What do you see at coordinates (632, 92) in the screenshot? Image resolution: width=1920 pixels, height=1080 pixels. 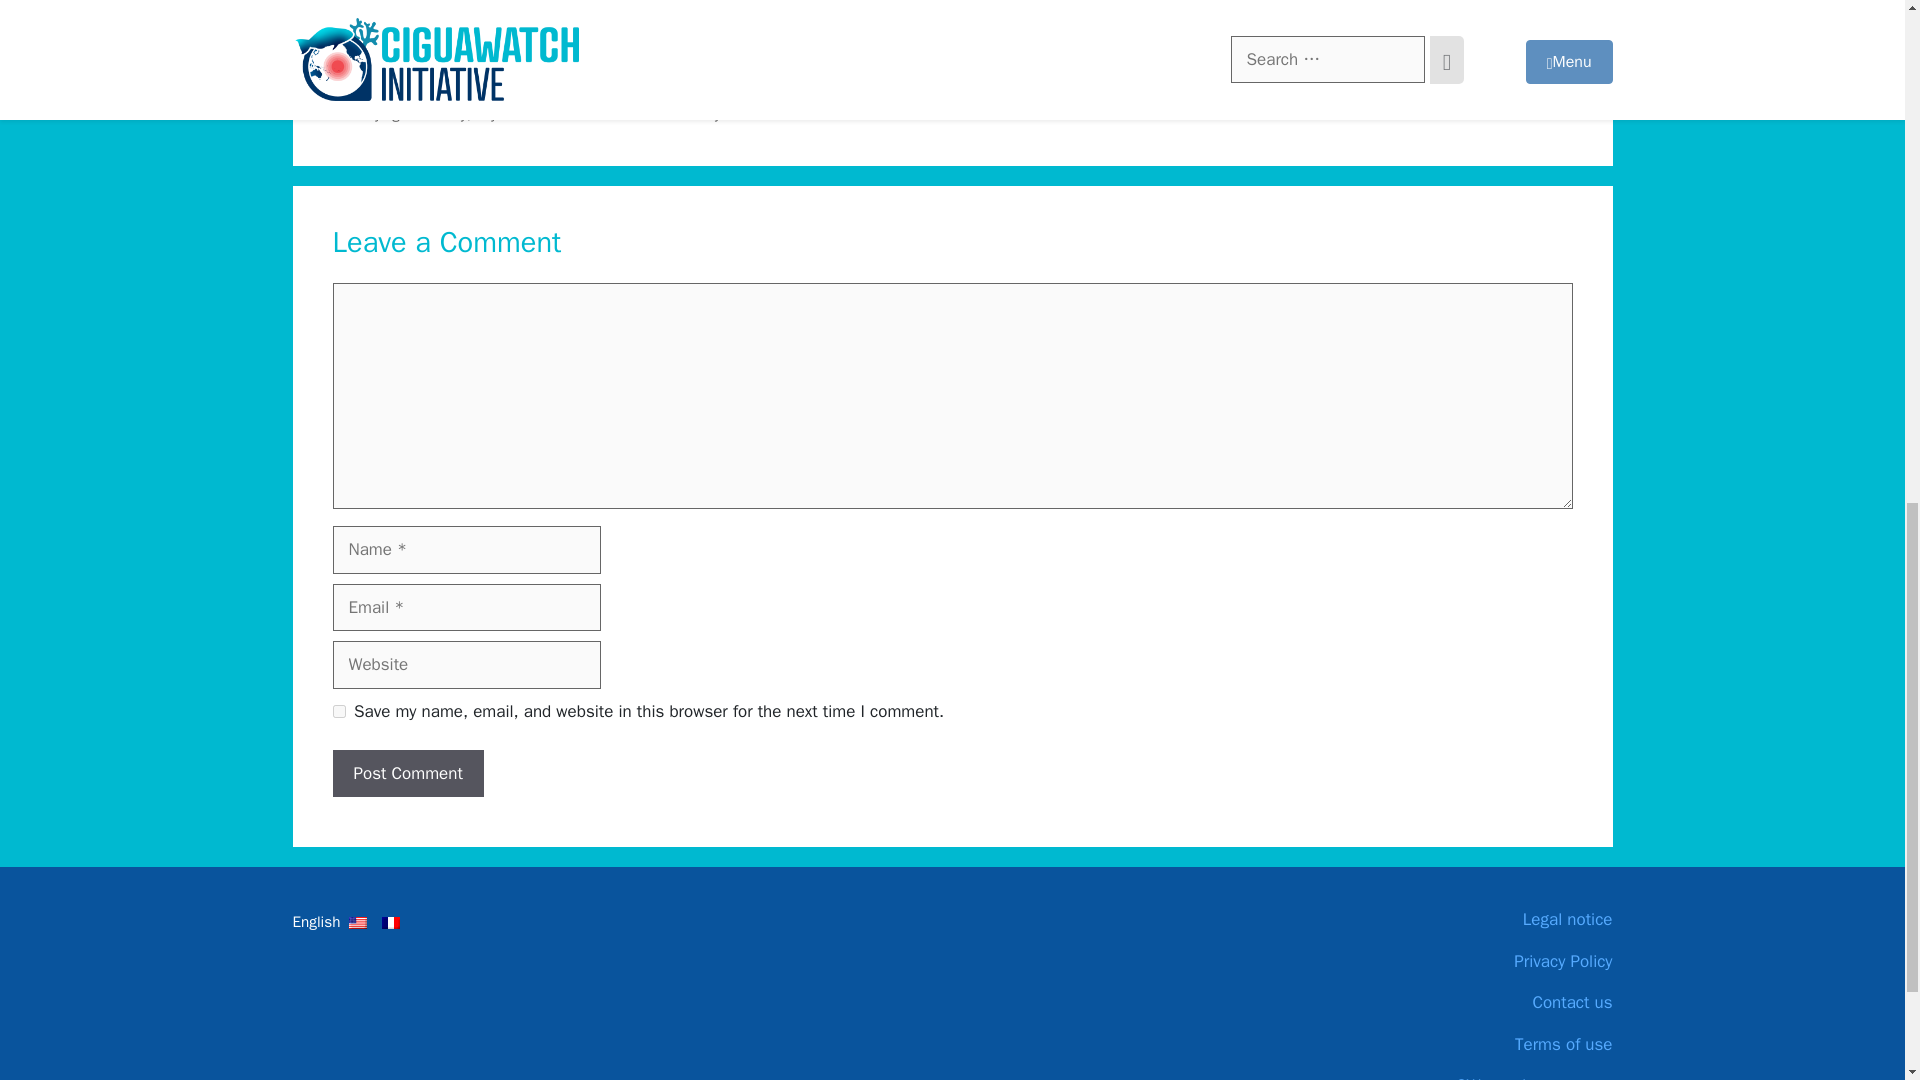 I see `Previous` at bounding box center [632, 92].